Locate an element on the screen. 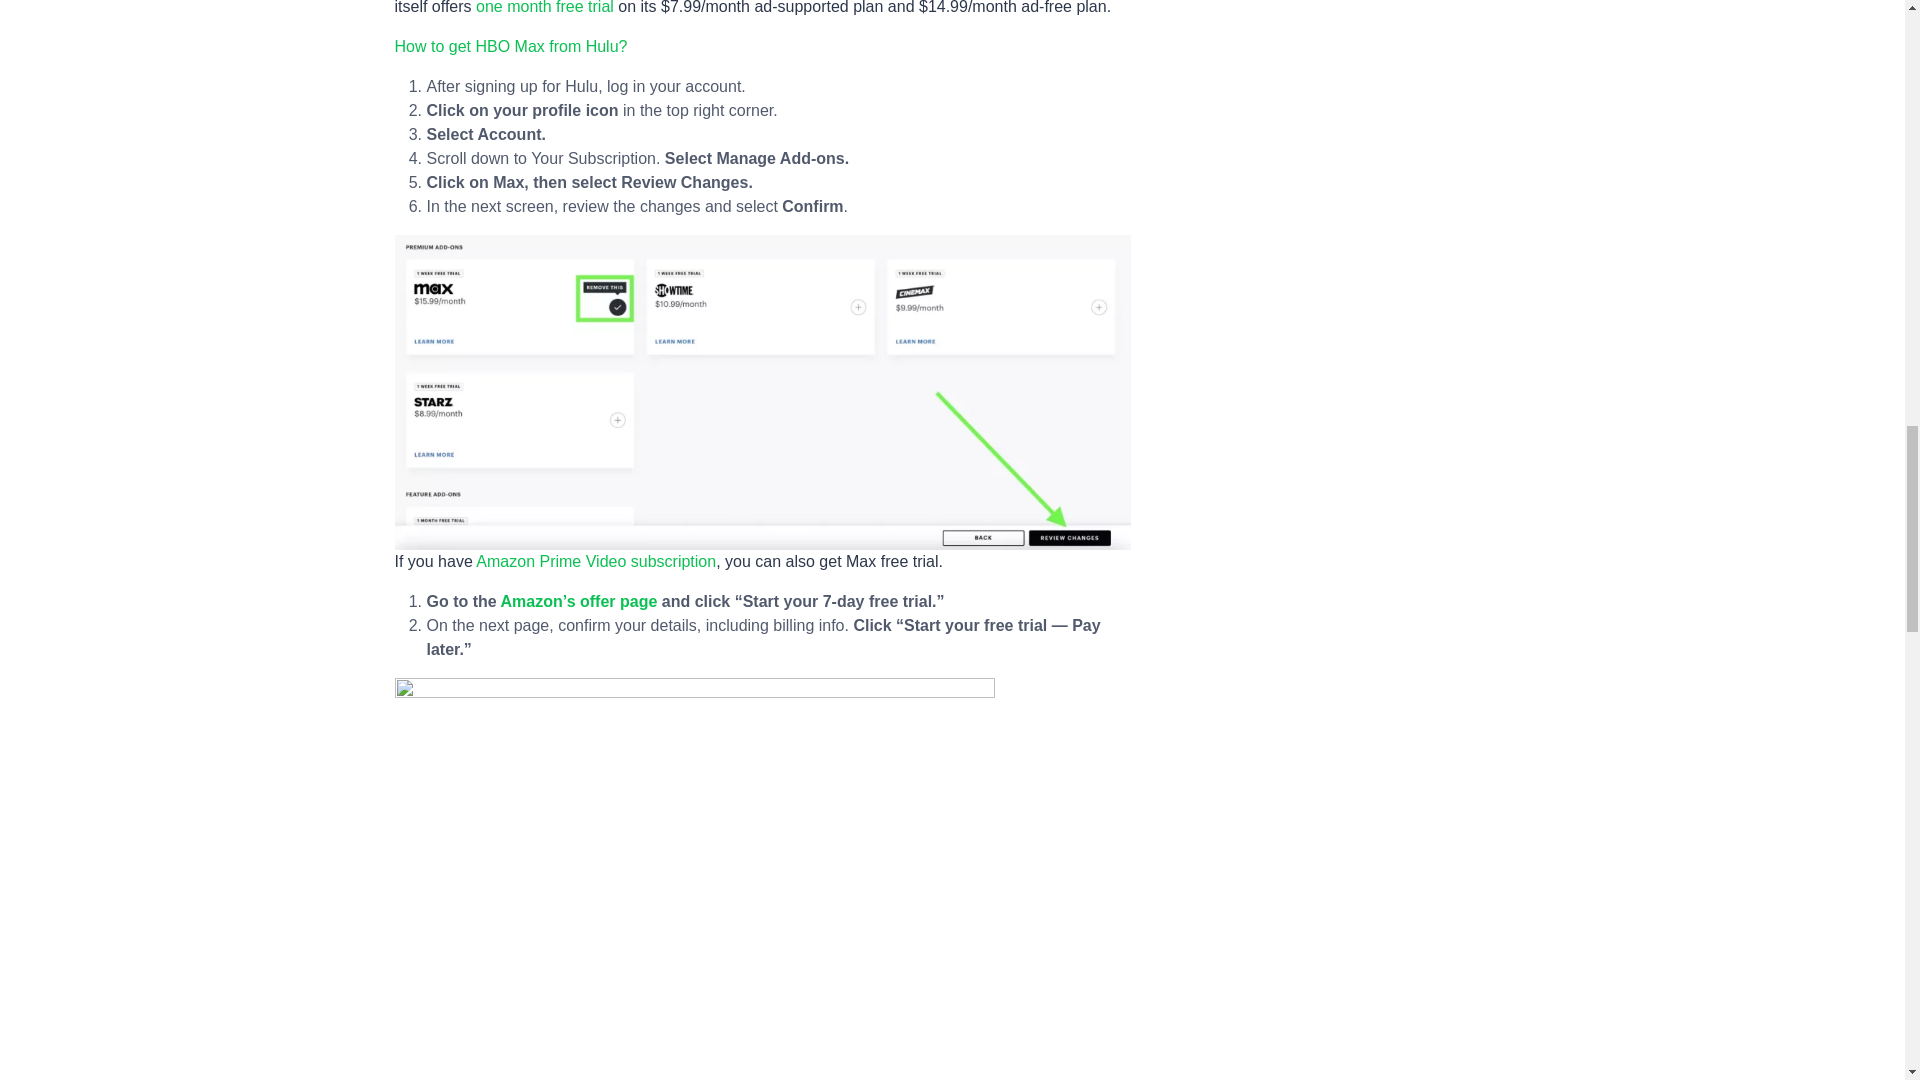  Amazon Prime Video subscription is located at coordinates (596, 561).